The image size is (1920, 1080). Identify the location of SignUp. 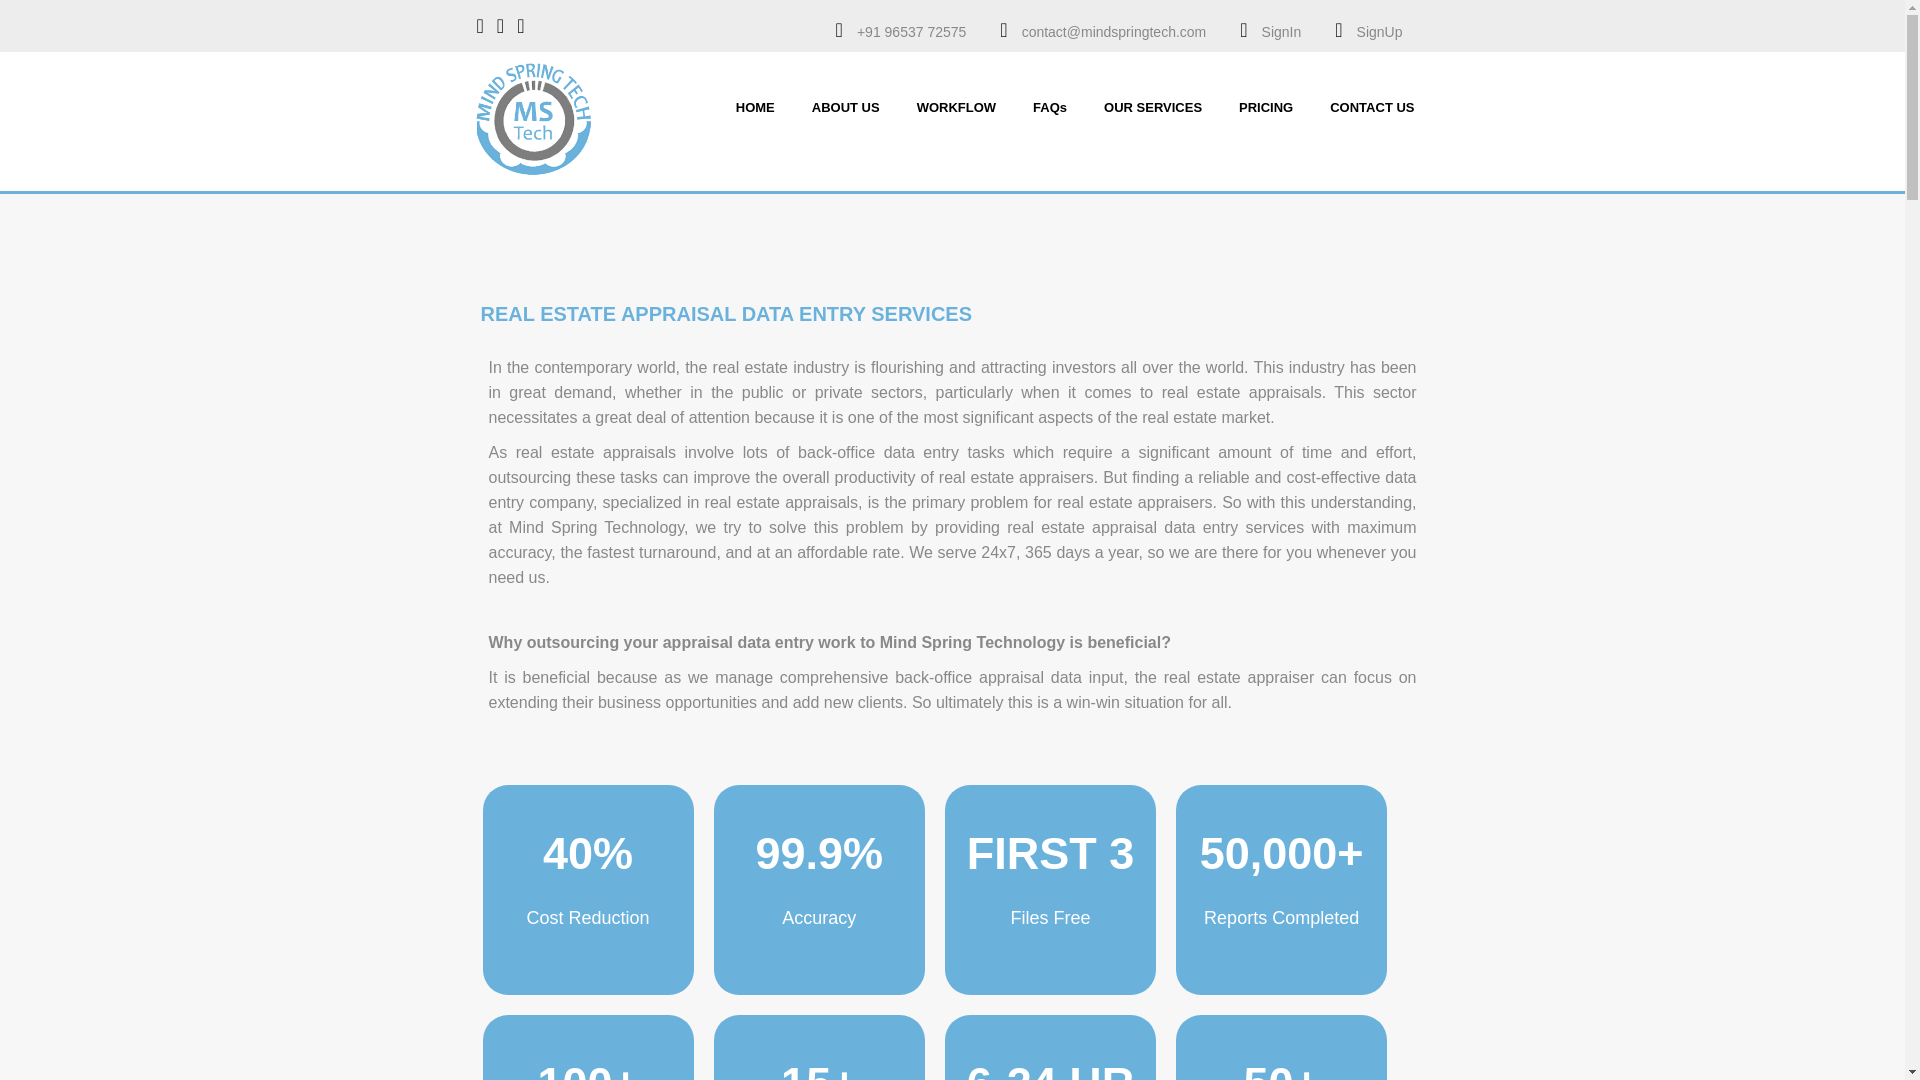
(1380, 31).